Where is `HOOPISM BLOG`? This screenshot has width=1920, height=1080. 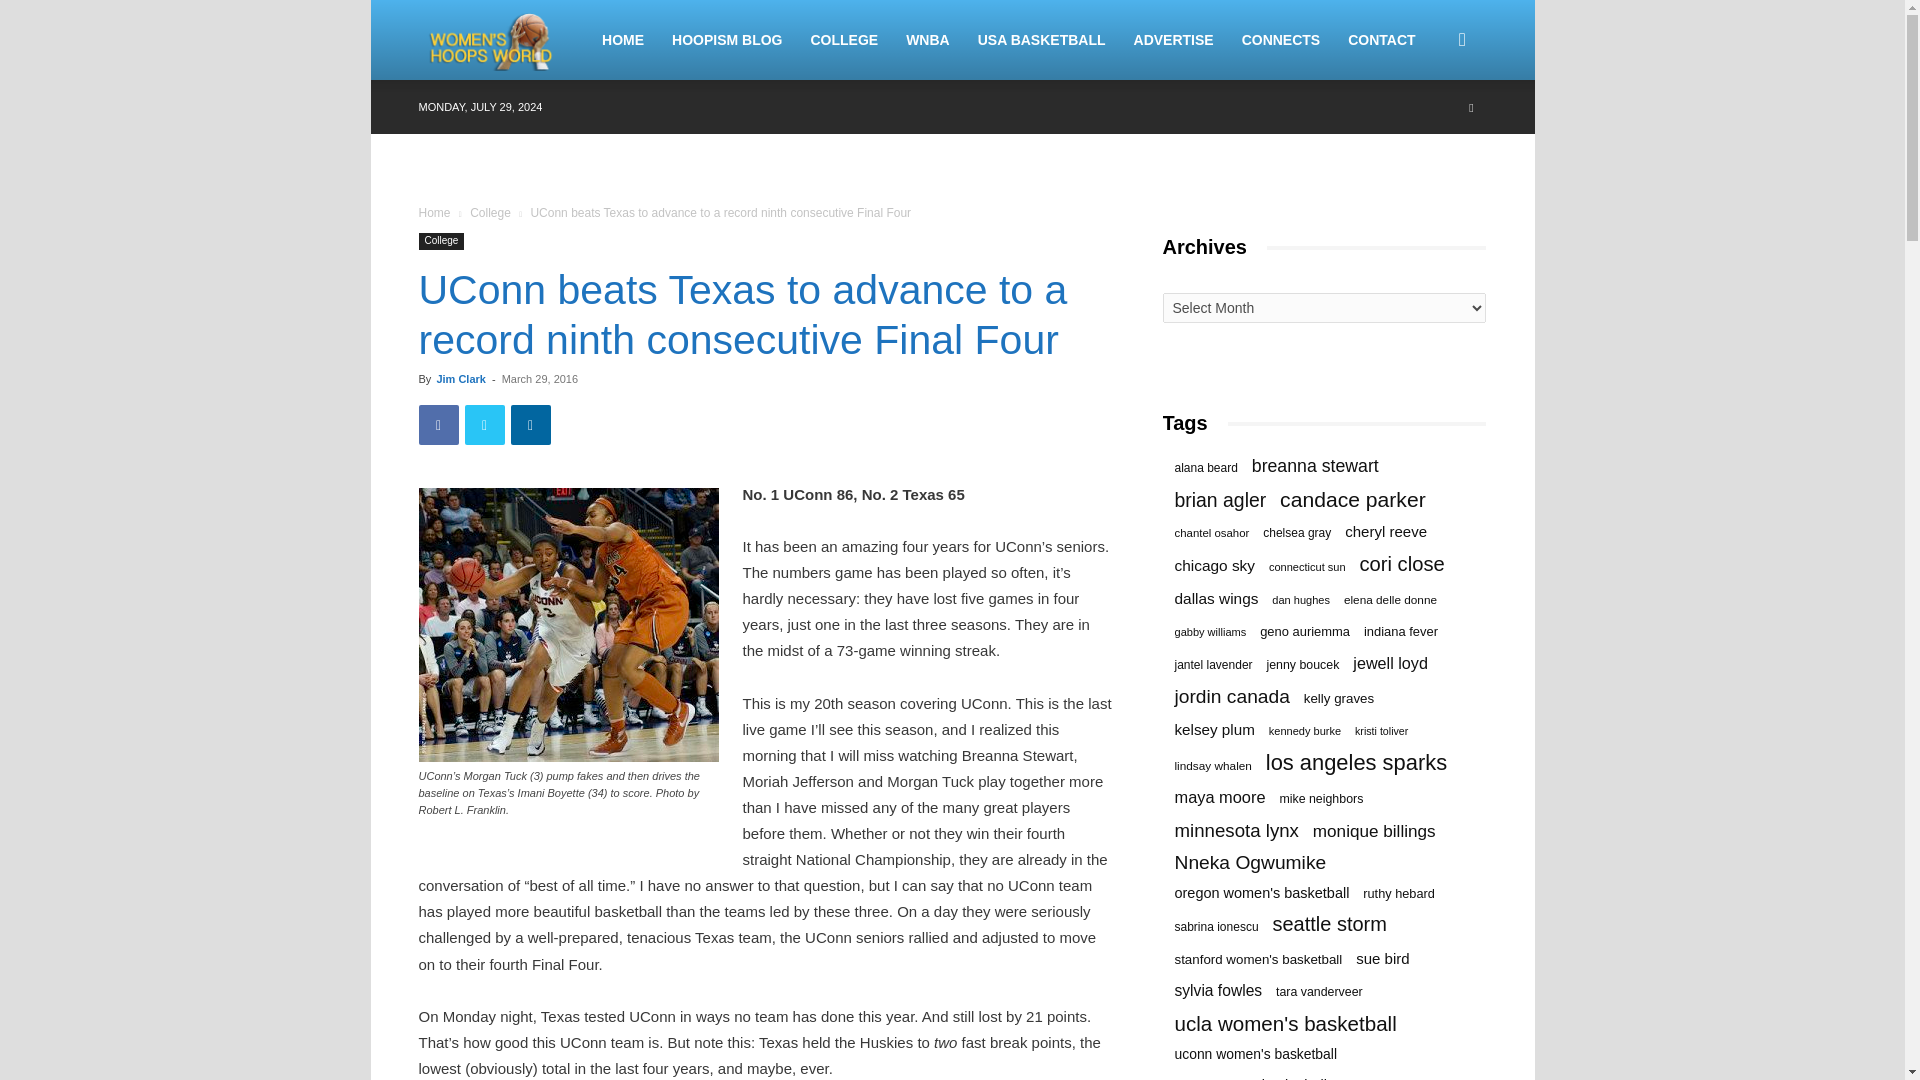 HOOPISM BLOG is located at coordinates (727, 40).